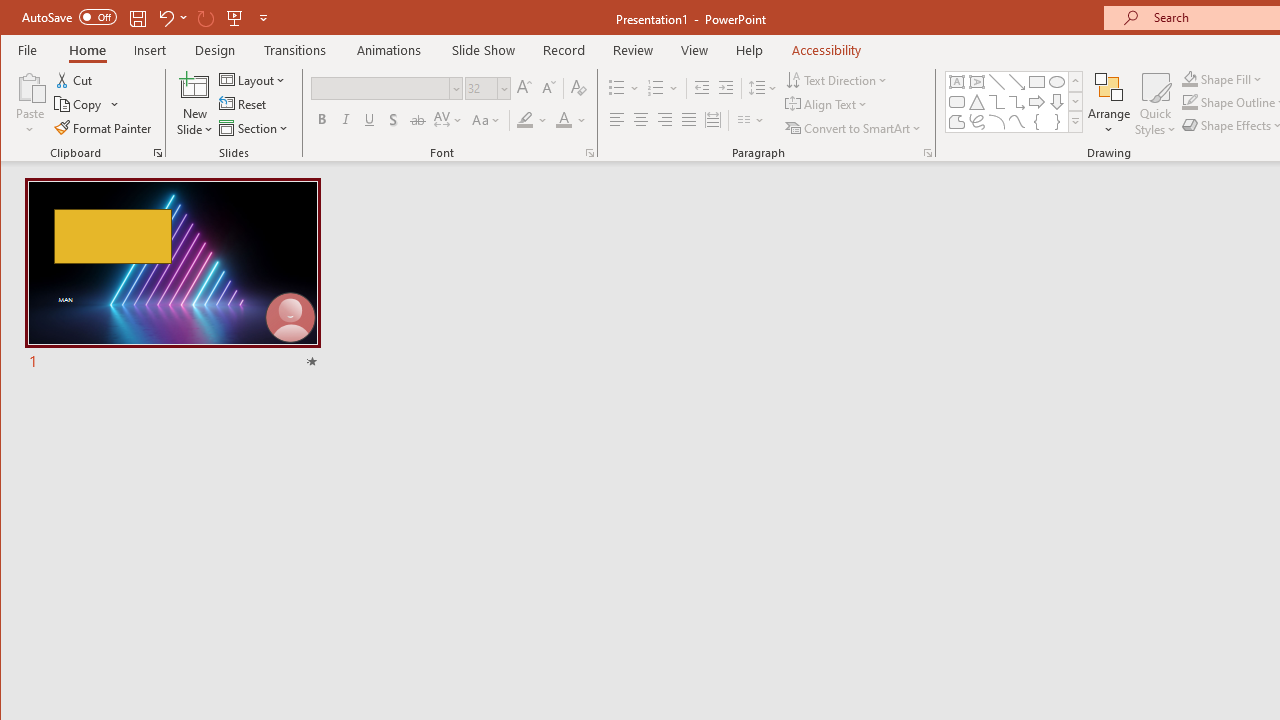  Describe the element at coordinates (694, 50) in the screenshot. I see `View` at that location.